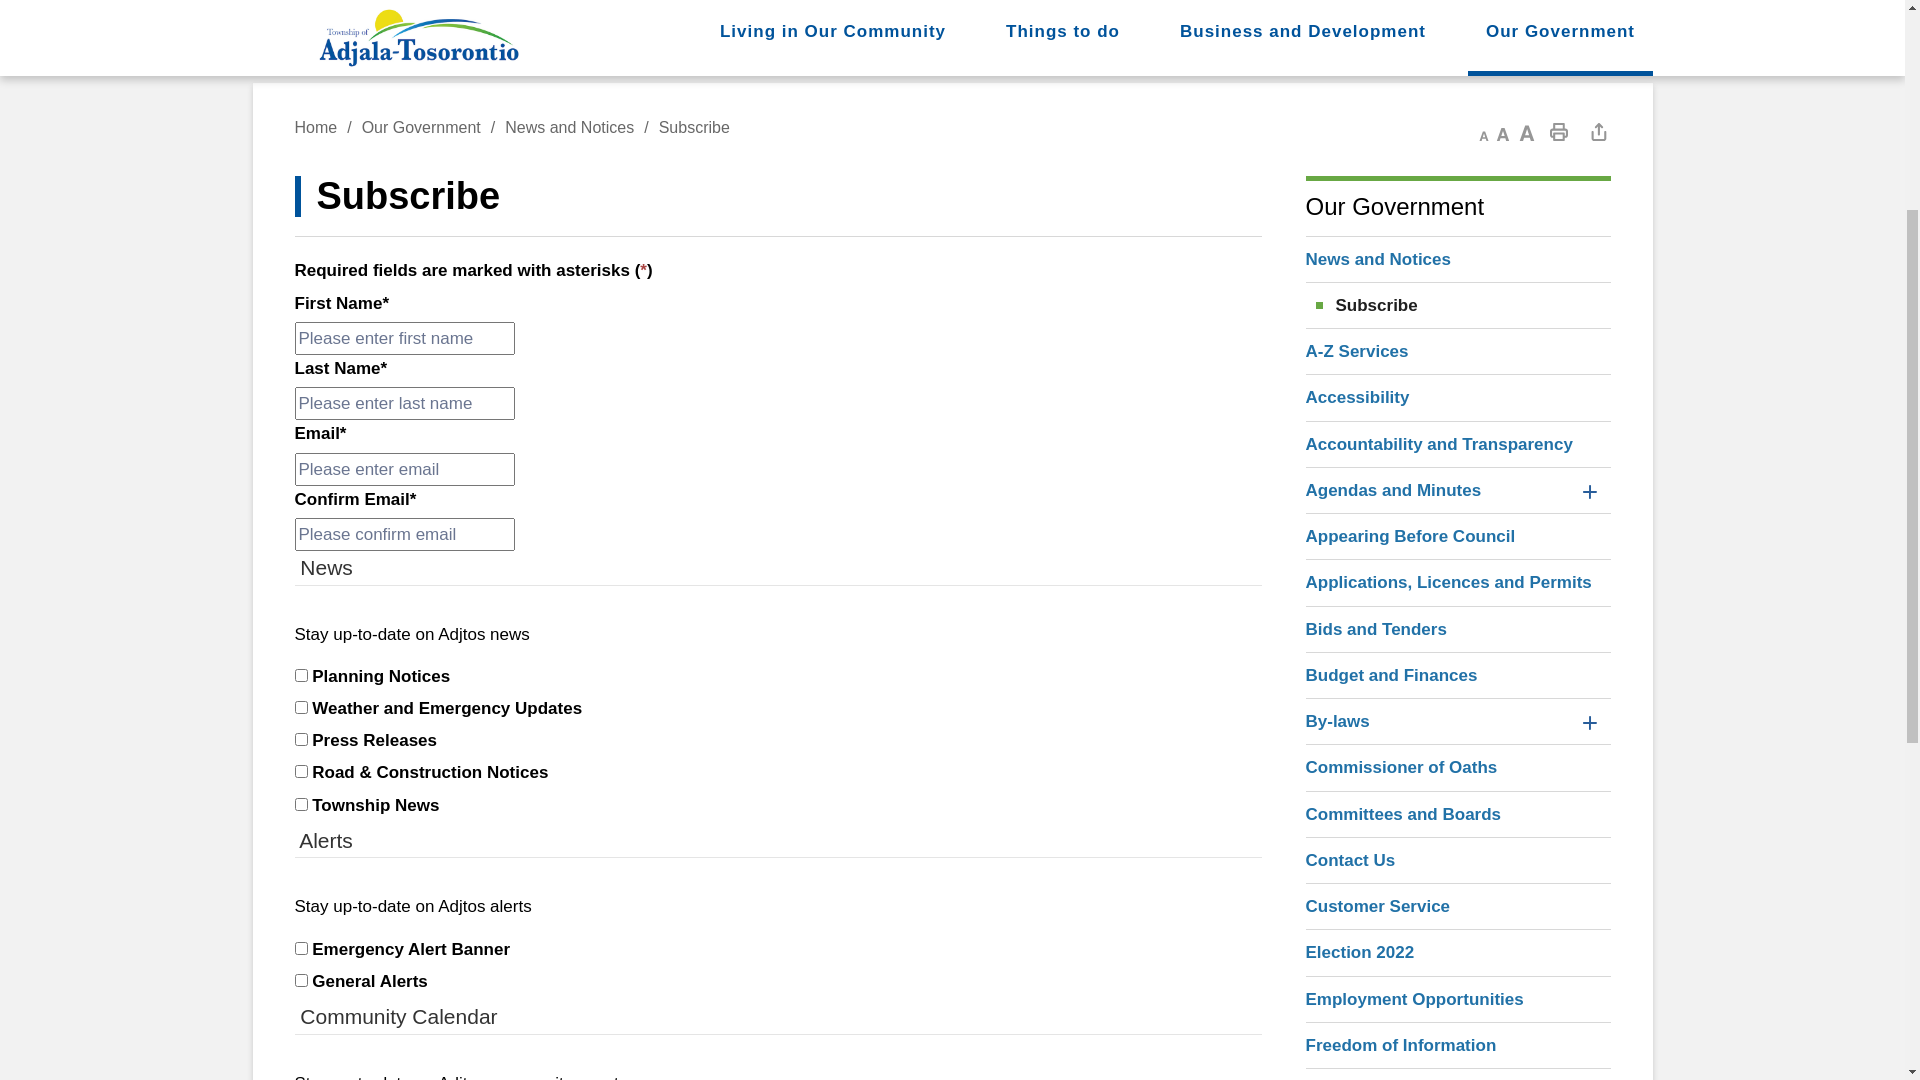  What do you see at coordinates (0, 396) in the screenshot?
I see `Skip to Content` at bounding box center [0, 396].